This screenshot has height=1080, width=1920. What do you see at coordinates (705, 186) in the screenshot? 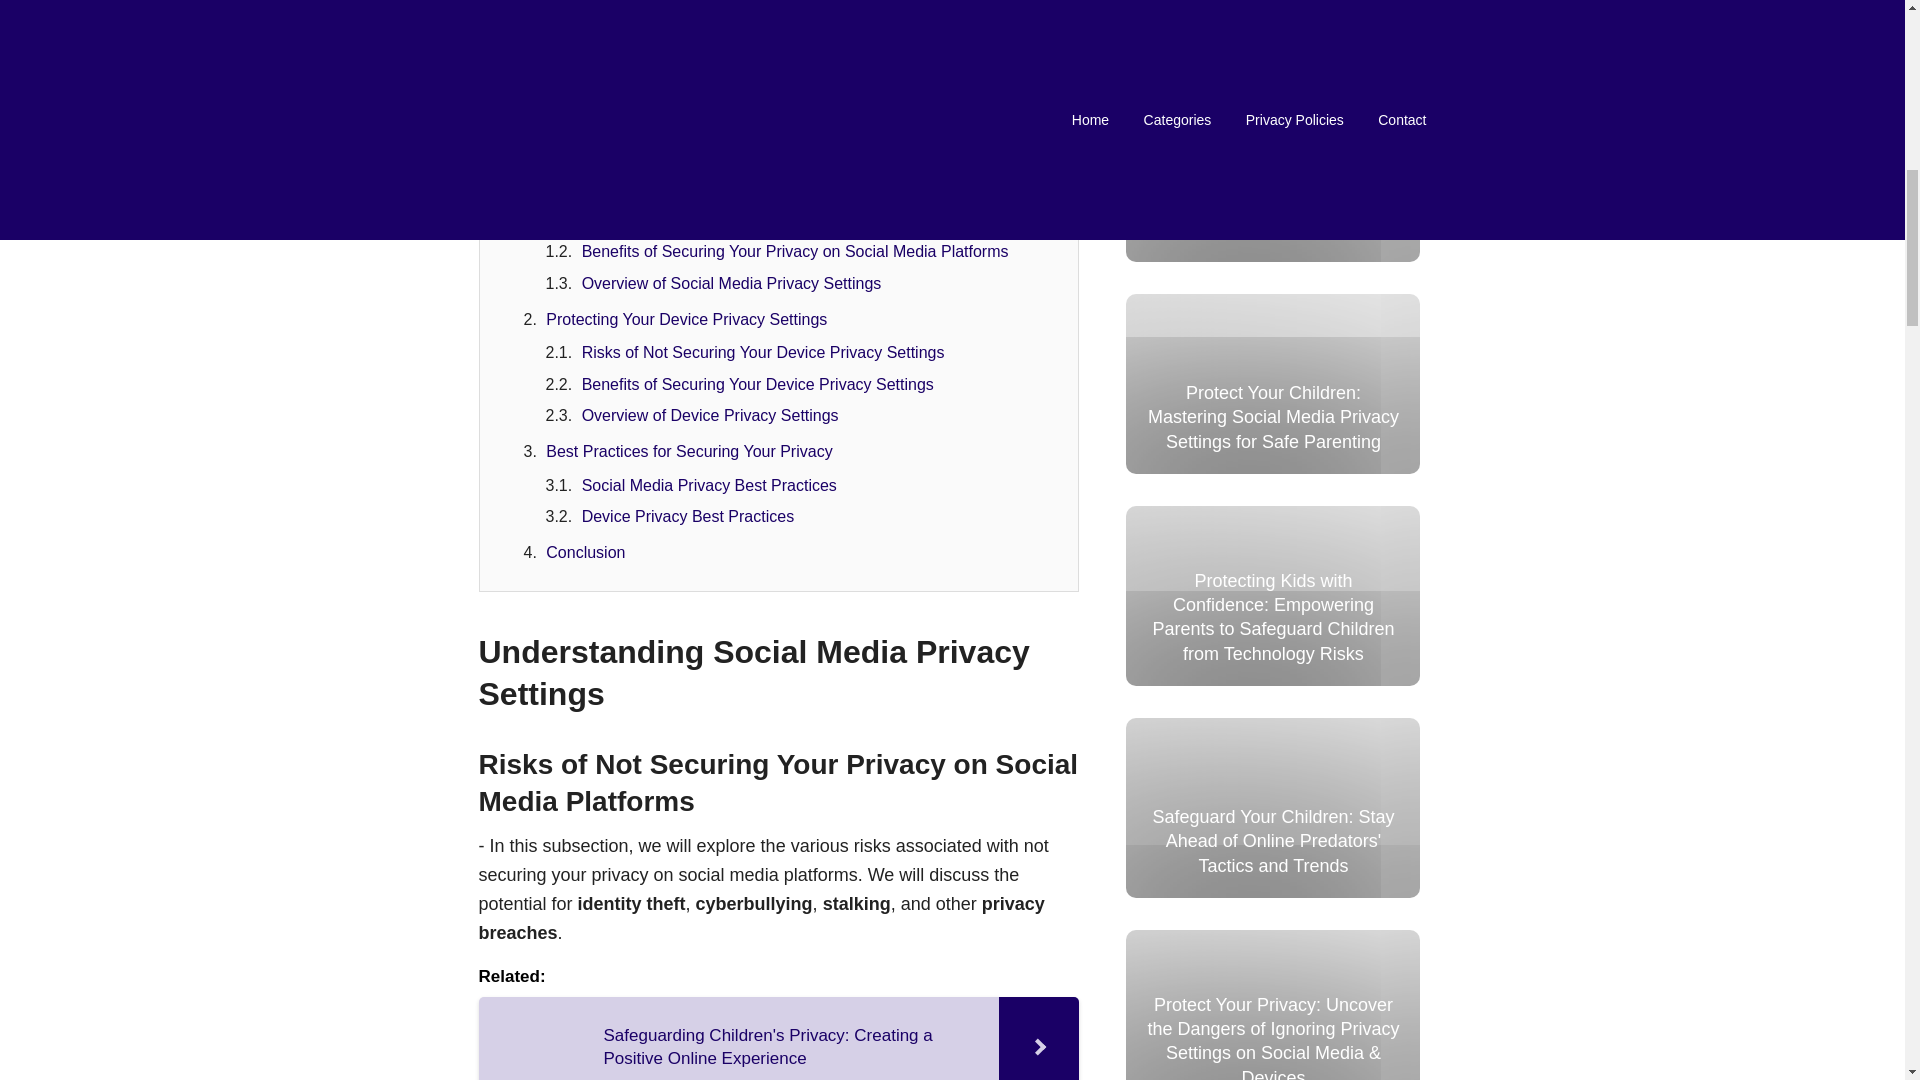
I see `Understanding Social Media Privacy Settings` at bounding box center [705, 186].